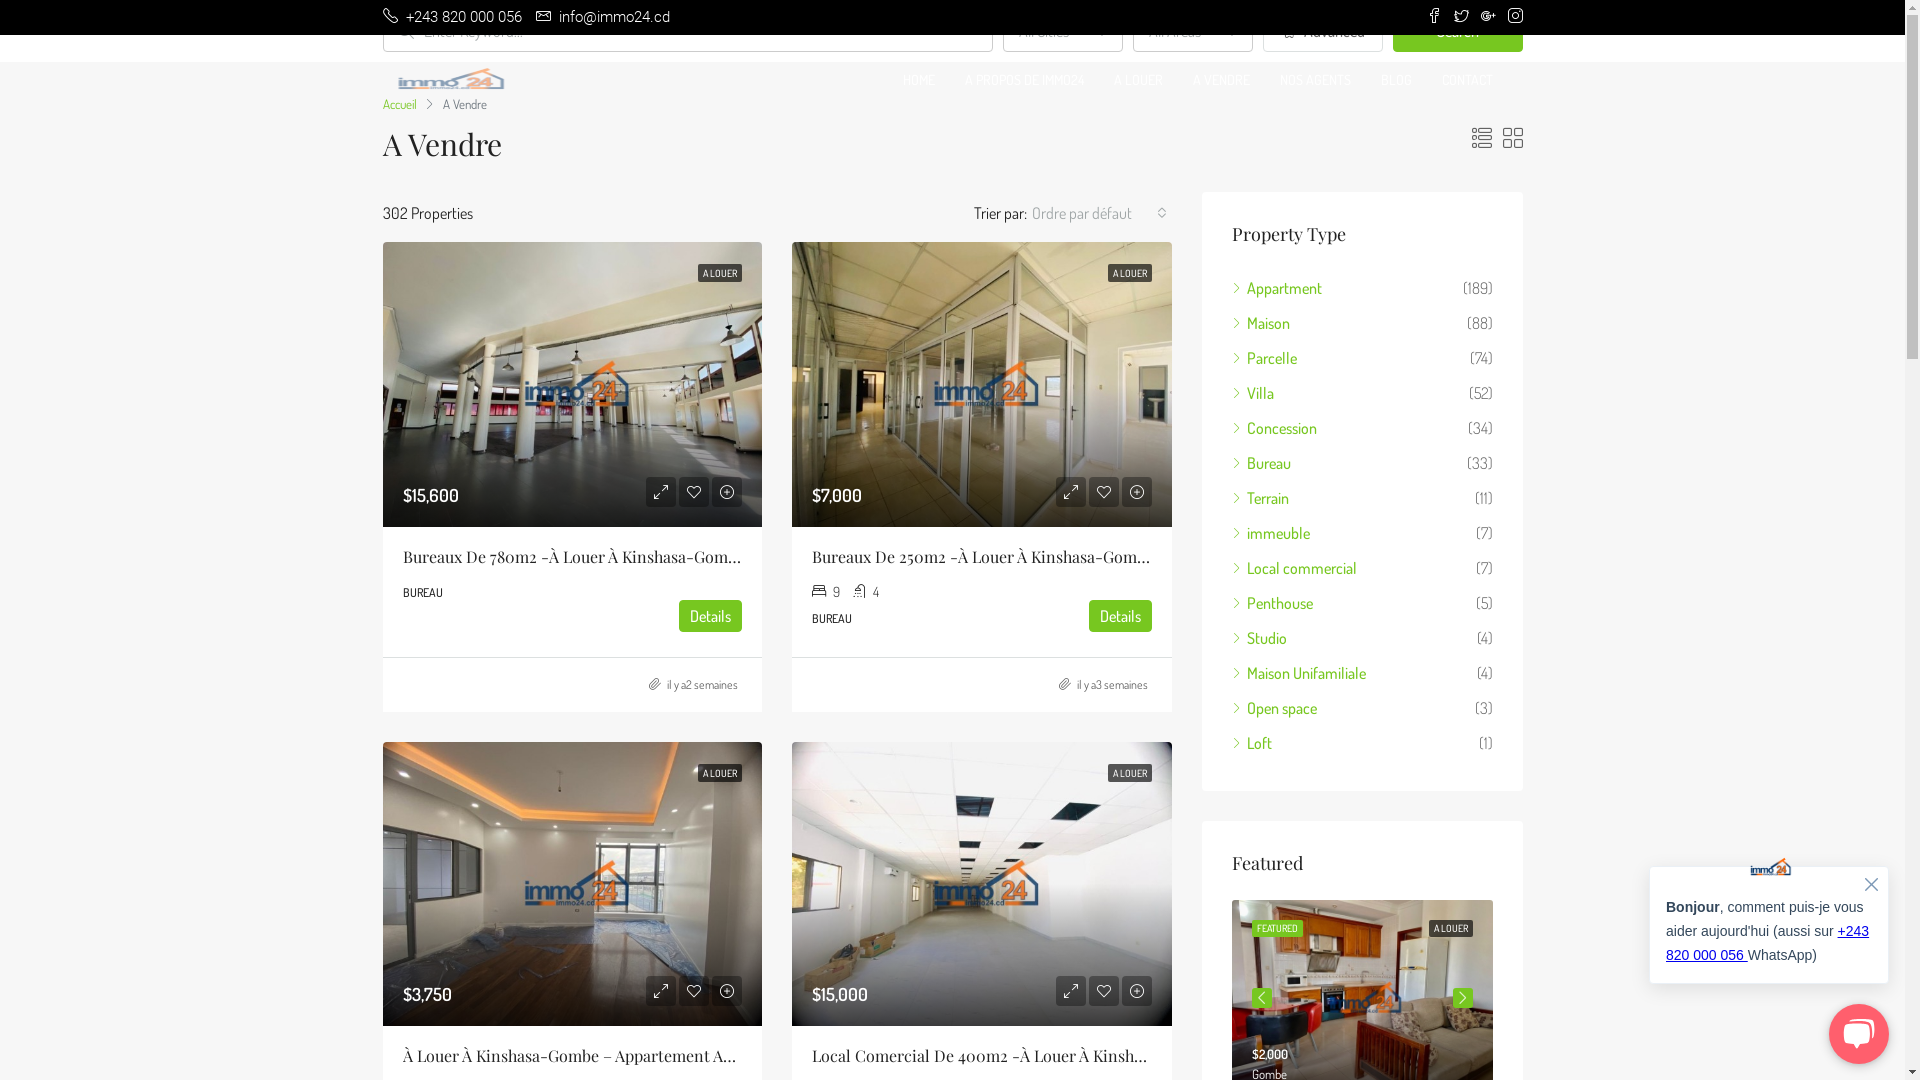 Image resolution: width=1920 pixels, height=1080 pixels. What do you see at coordinates (1253, 393) in the screenshot?
I see `Villa` at bounding box center [1253, 393].